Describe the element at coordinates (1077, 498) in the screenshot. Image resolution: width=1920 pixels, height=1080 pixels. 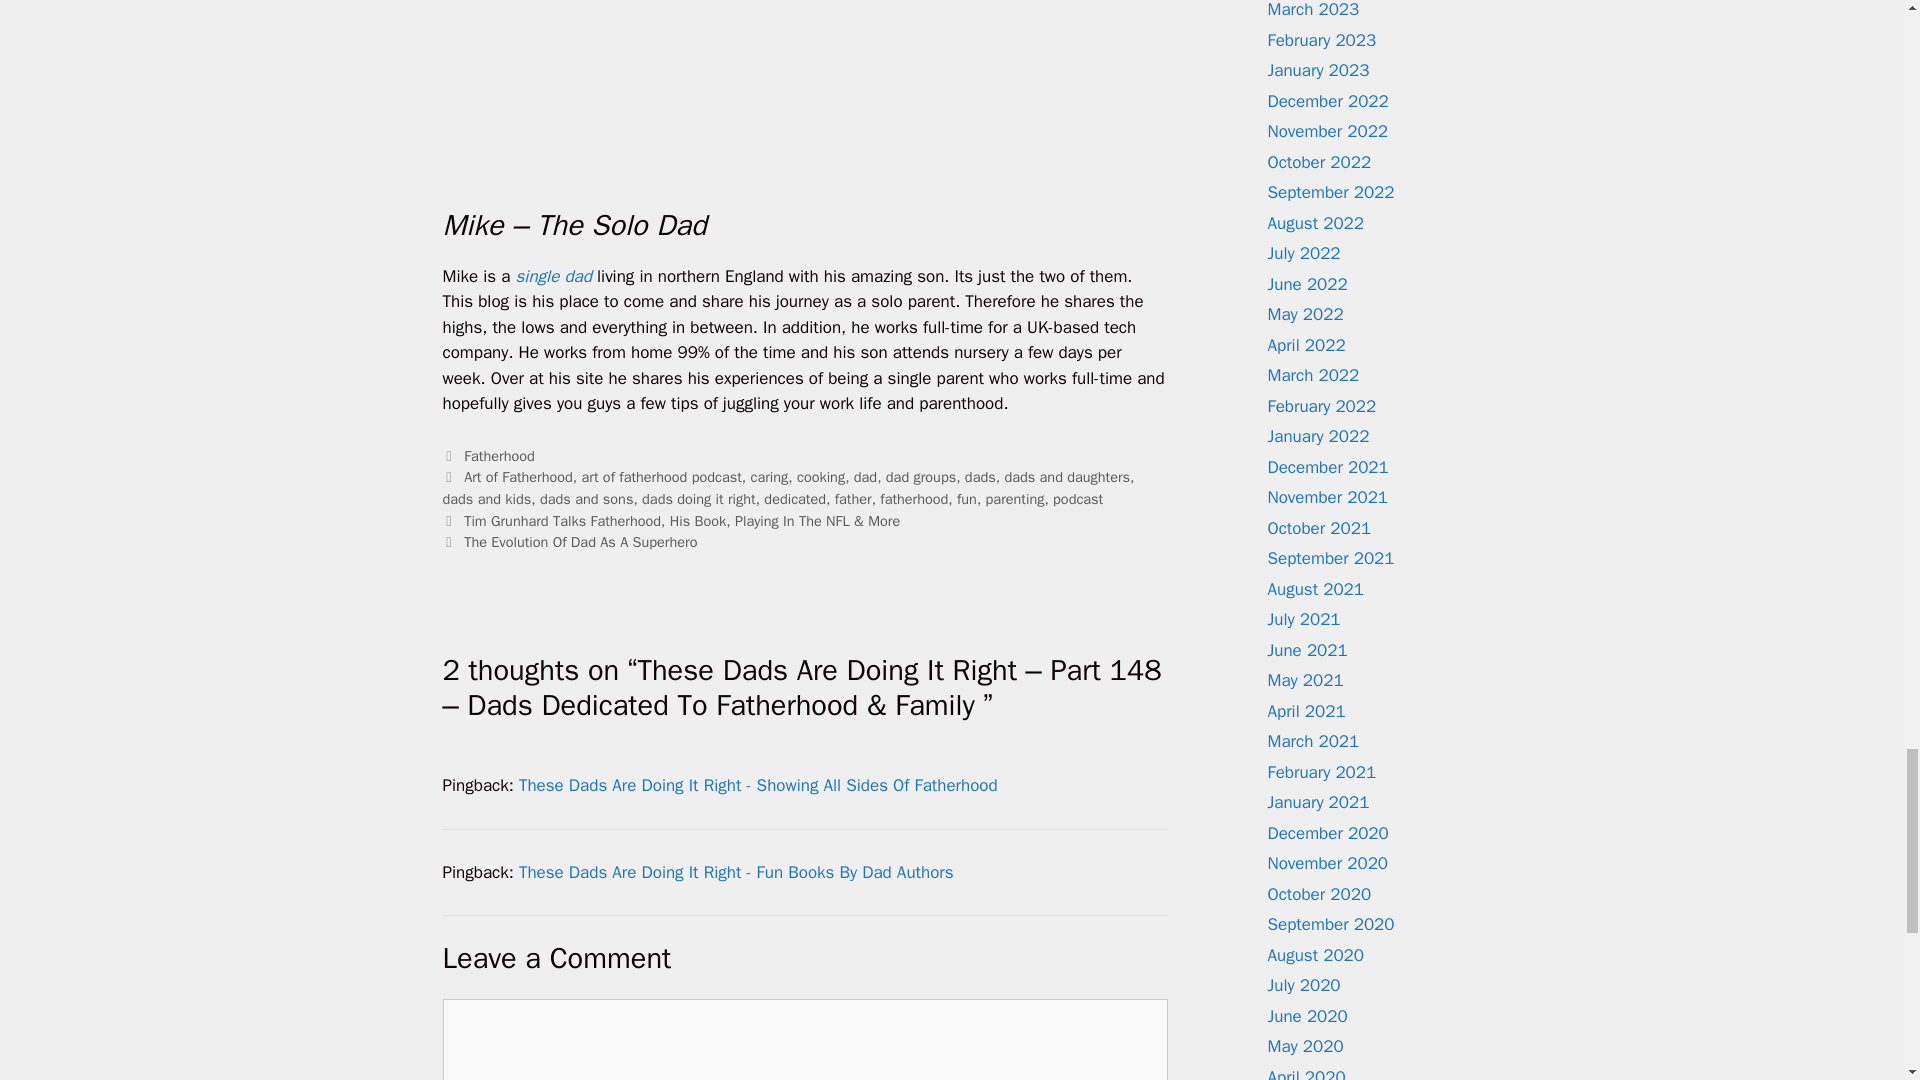
I see `podcast` at that location.